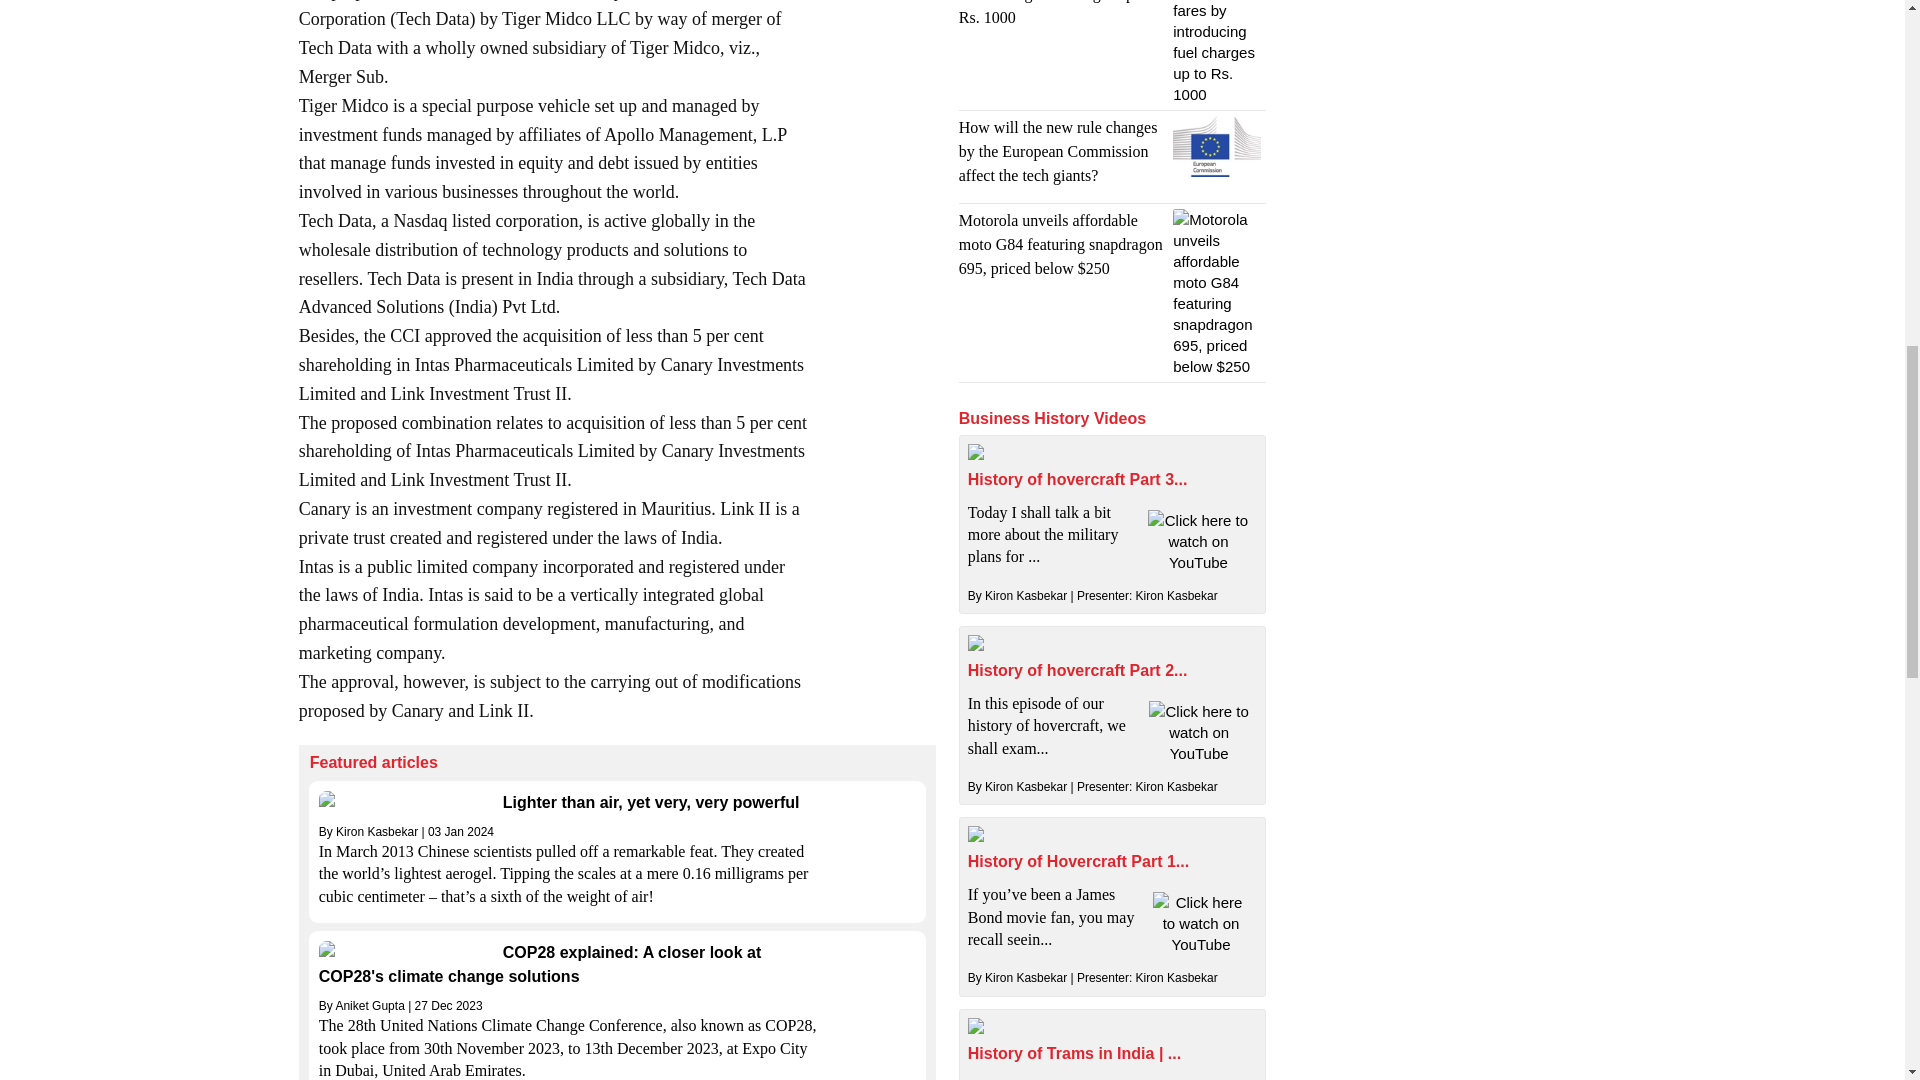 This screenshot has width=1920, height=1080. What do you see at coordinates (1198, 732) in the screenshot?
I see `Click here to watch on YouTube` at bounding box center [1198, 732].